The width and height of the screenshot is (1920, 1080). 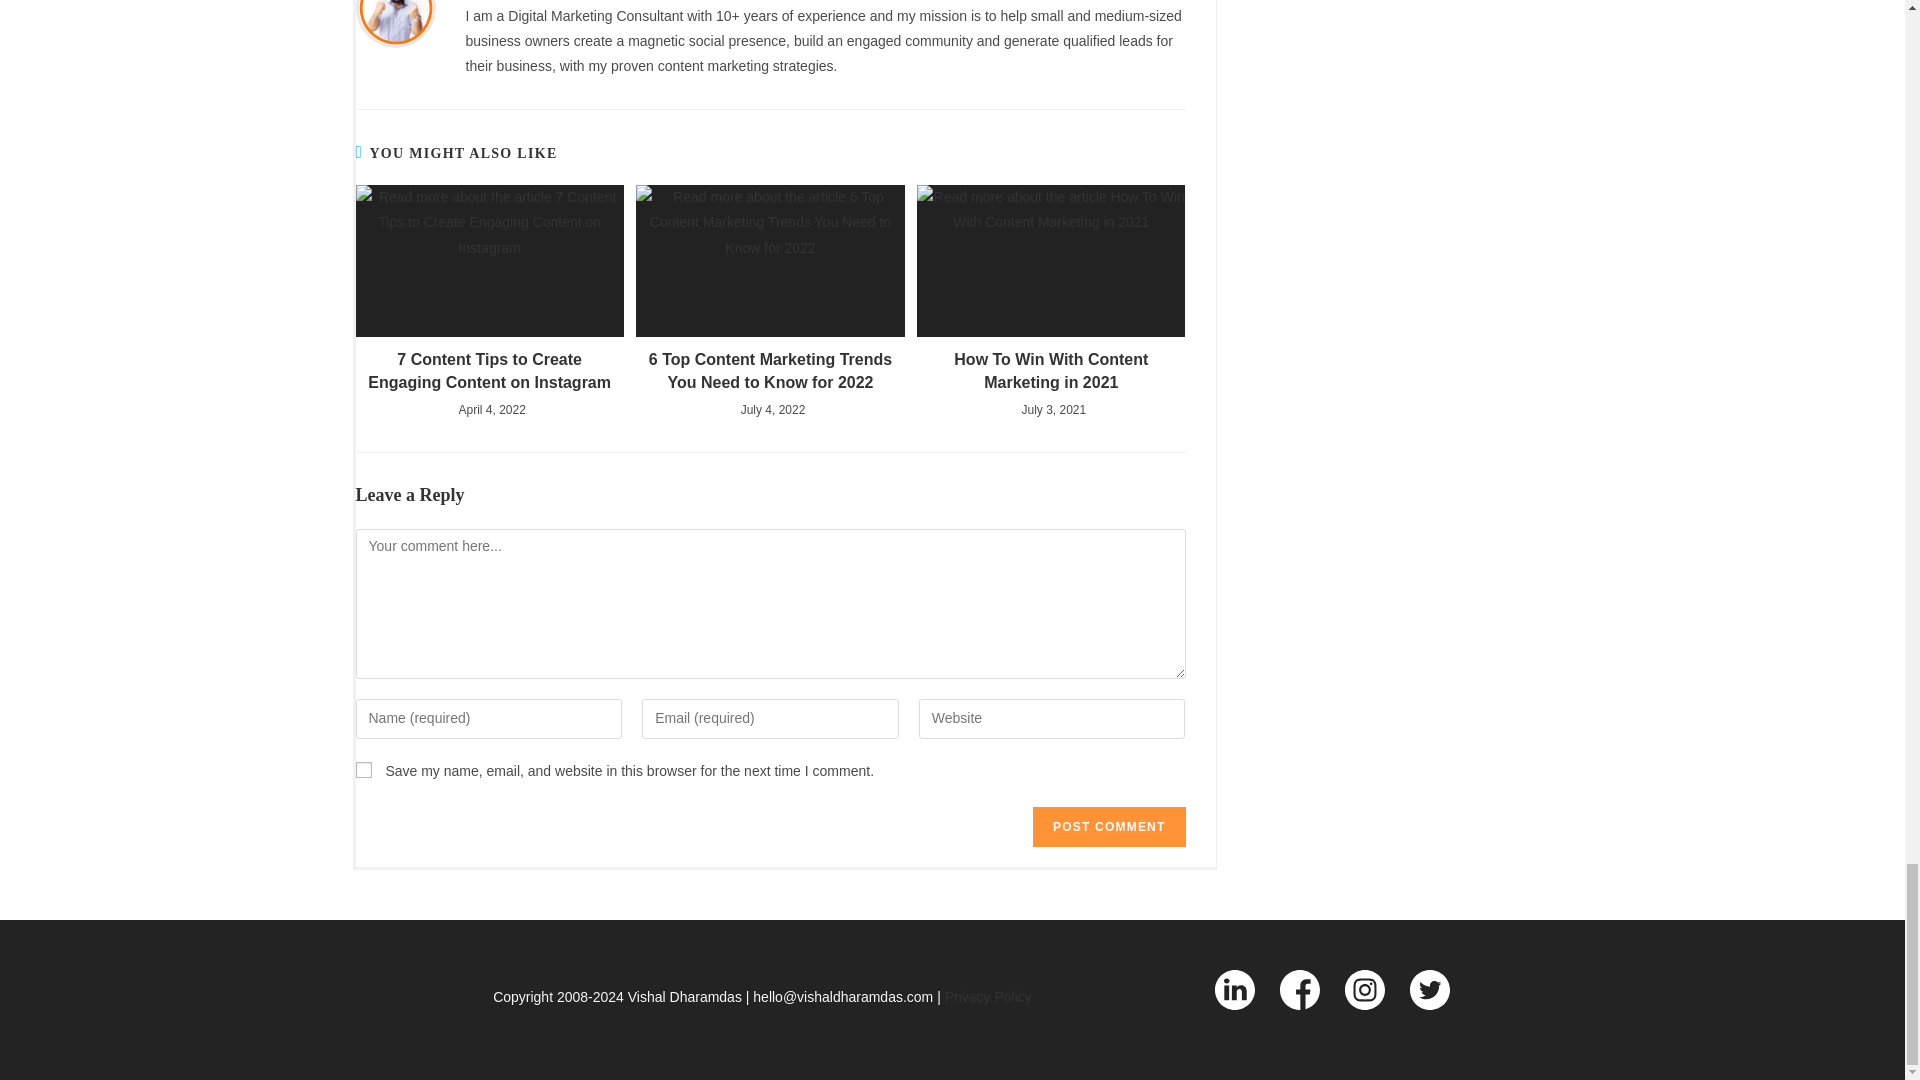 I want to click on Post Comment, so click(x=1108, y=826).